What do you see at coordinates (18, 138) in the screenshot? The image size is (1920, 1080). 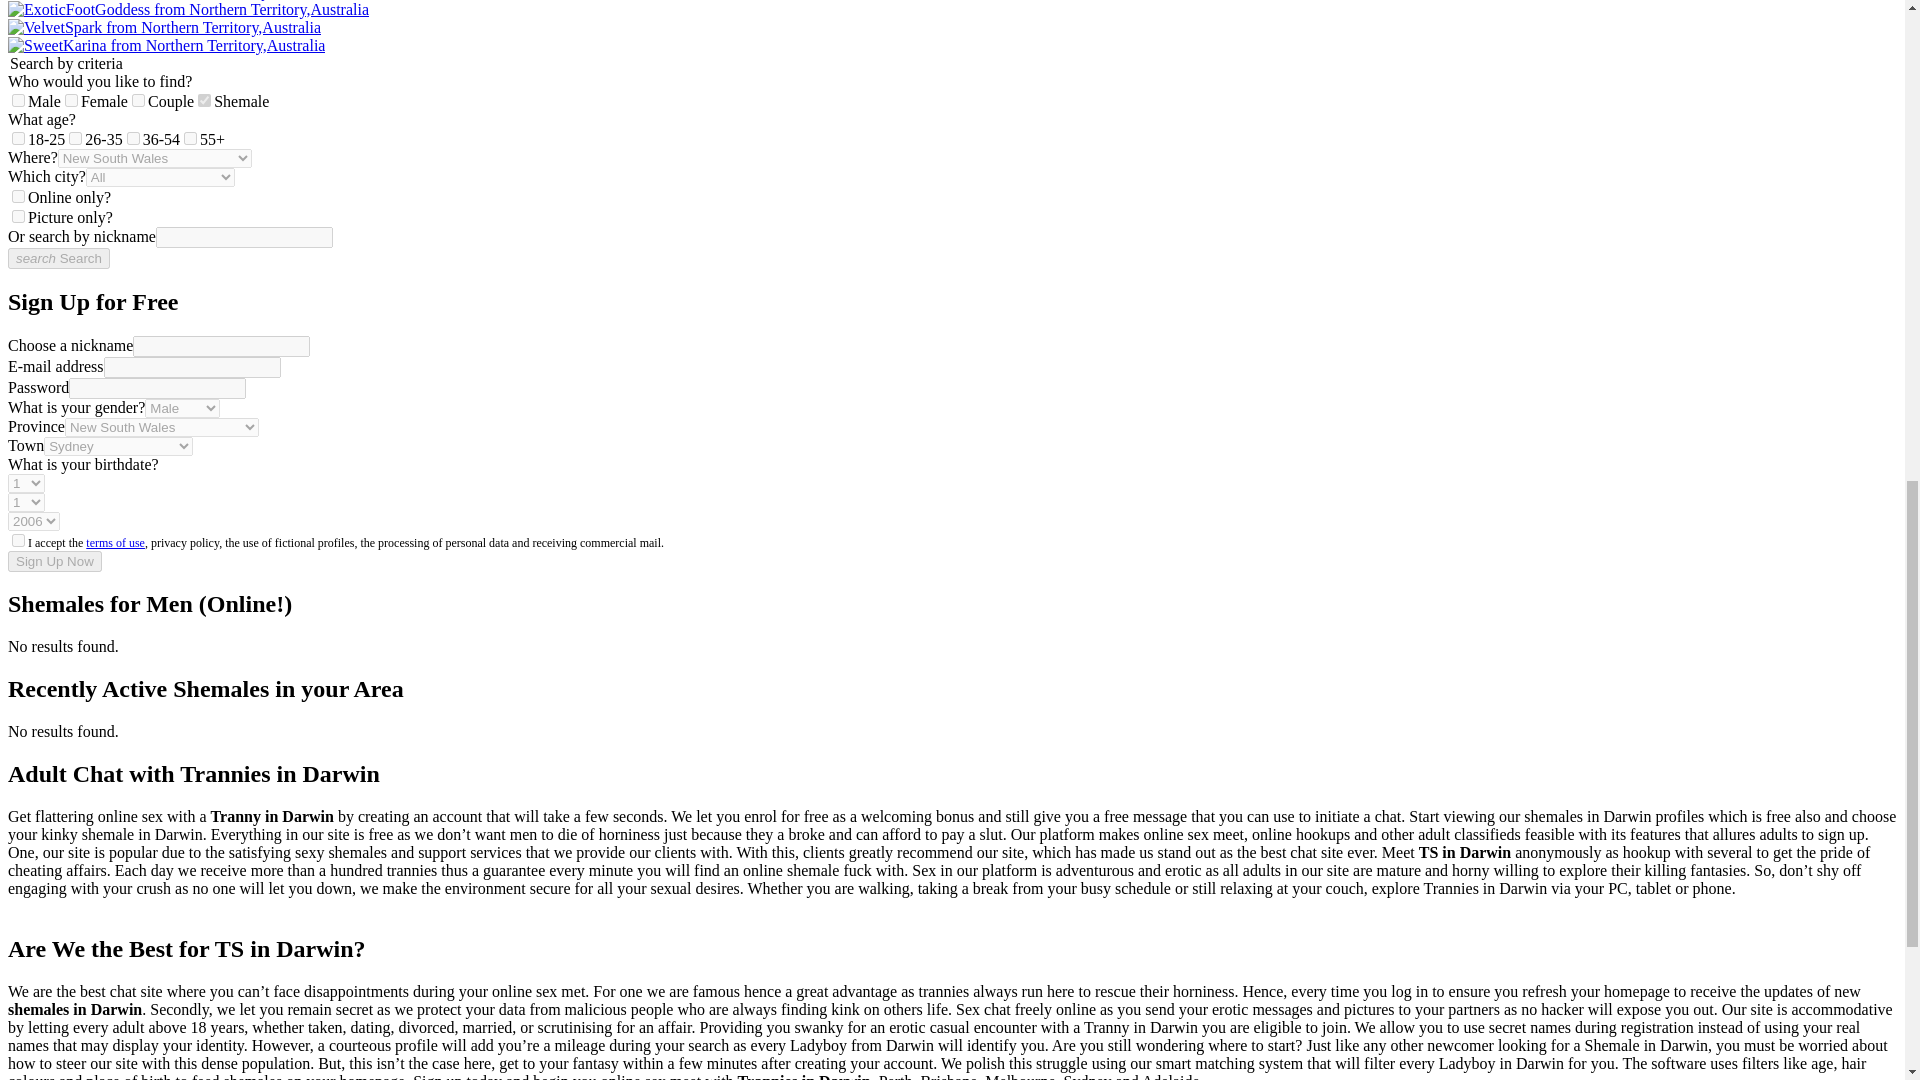 I see `18-25` at bounding box center [18, 138].